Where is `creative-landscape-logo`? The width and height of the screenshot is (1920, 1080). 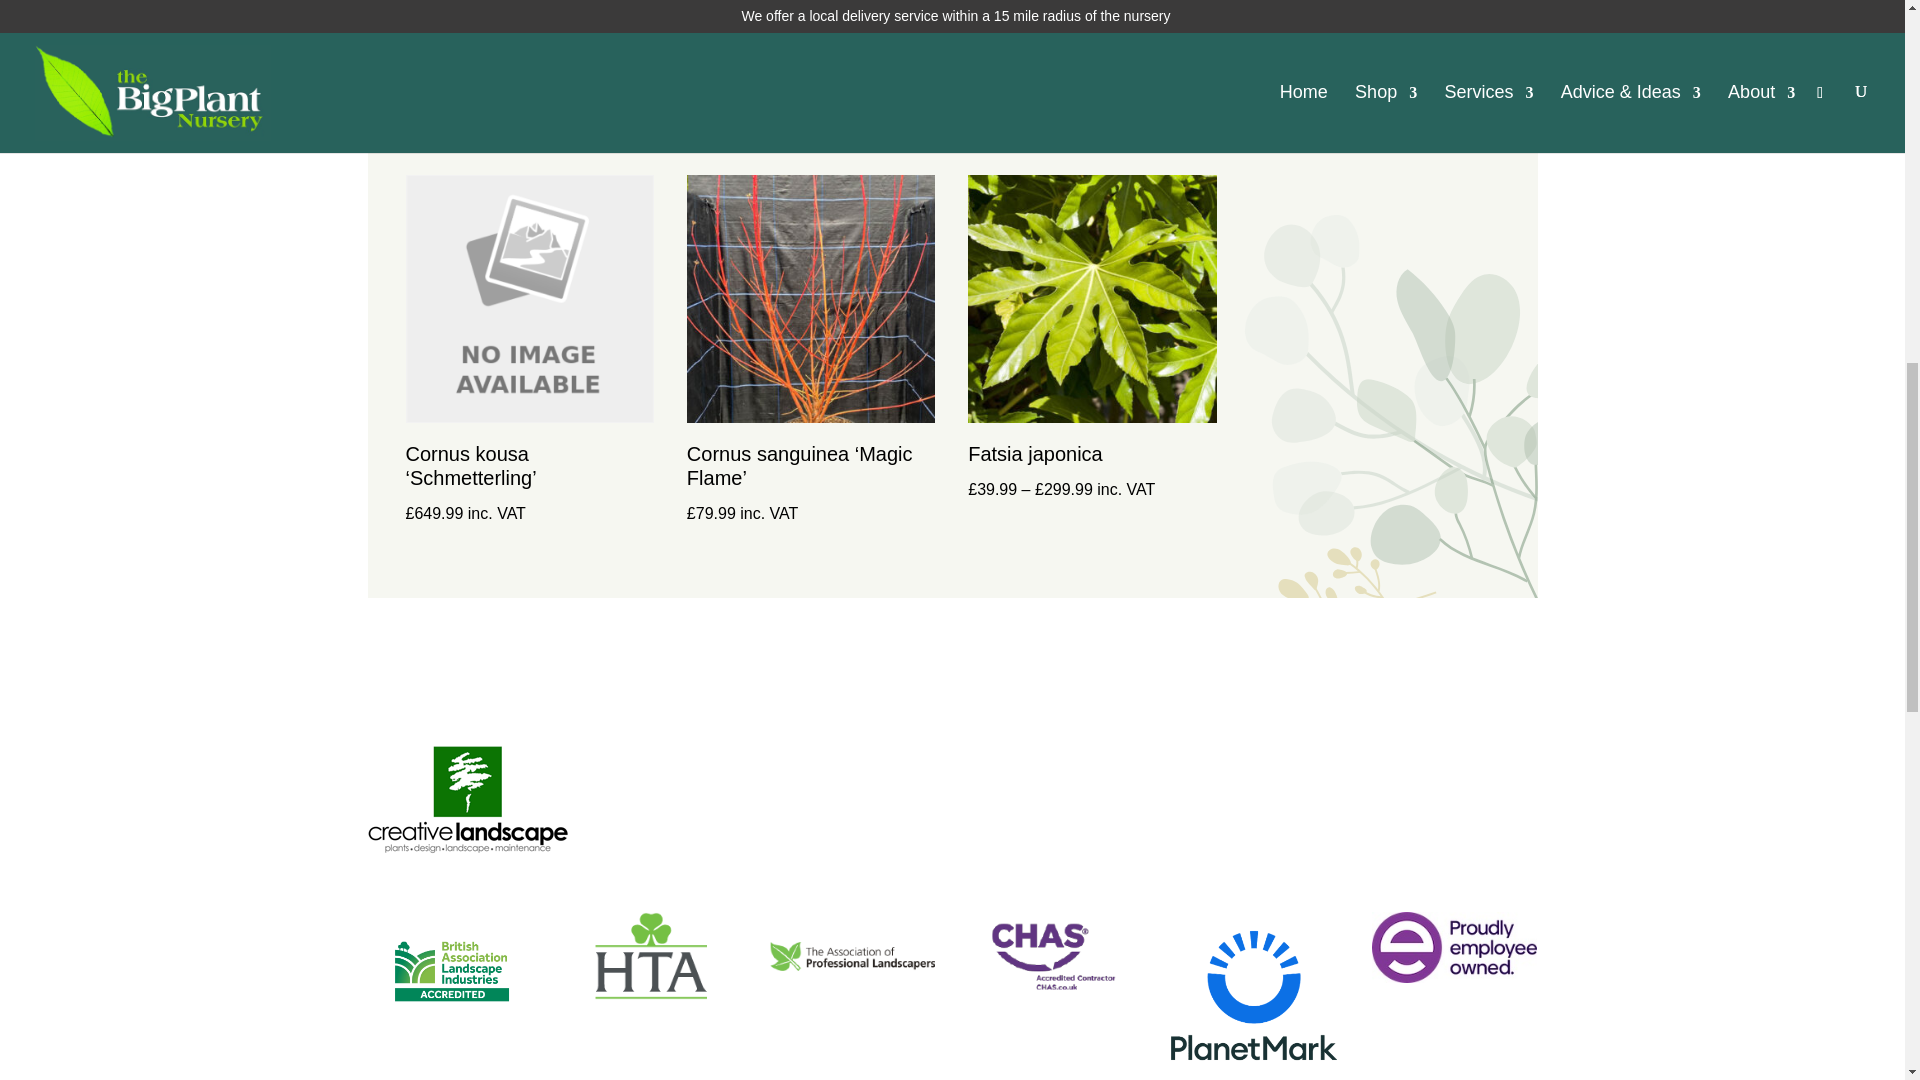 creative-landscape-logo is located at coordinates (468, 800).